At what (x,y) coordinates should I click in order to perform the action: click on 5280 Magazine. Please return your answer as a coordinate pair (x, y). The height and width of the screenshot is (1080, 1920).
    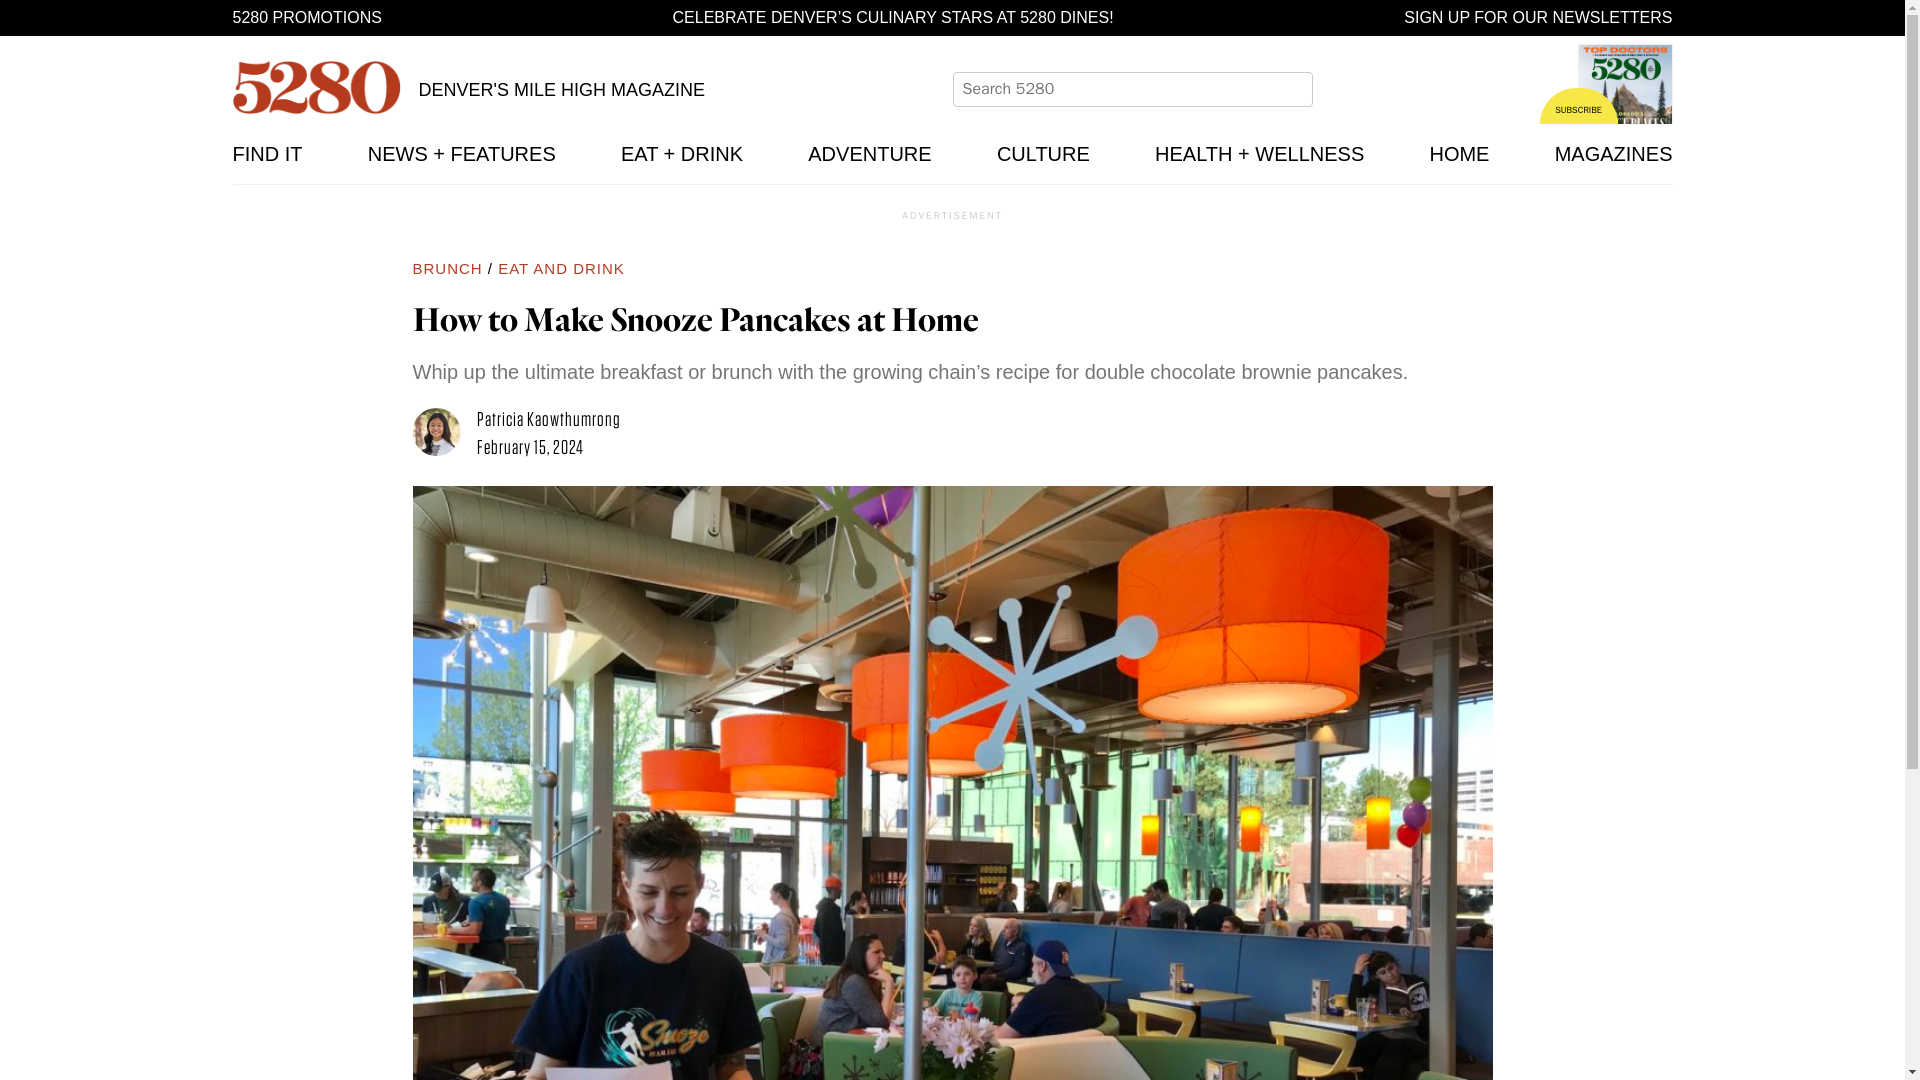
    Looking at the image, I should click on (316, 87).